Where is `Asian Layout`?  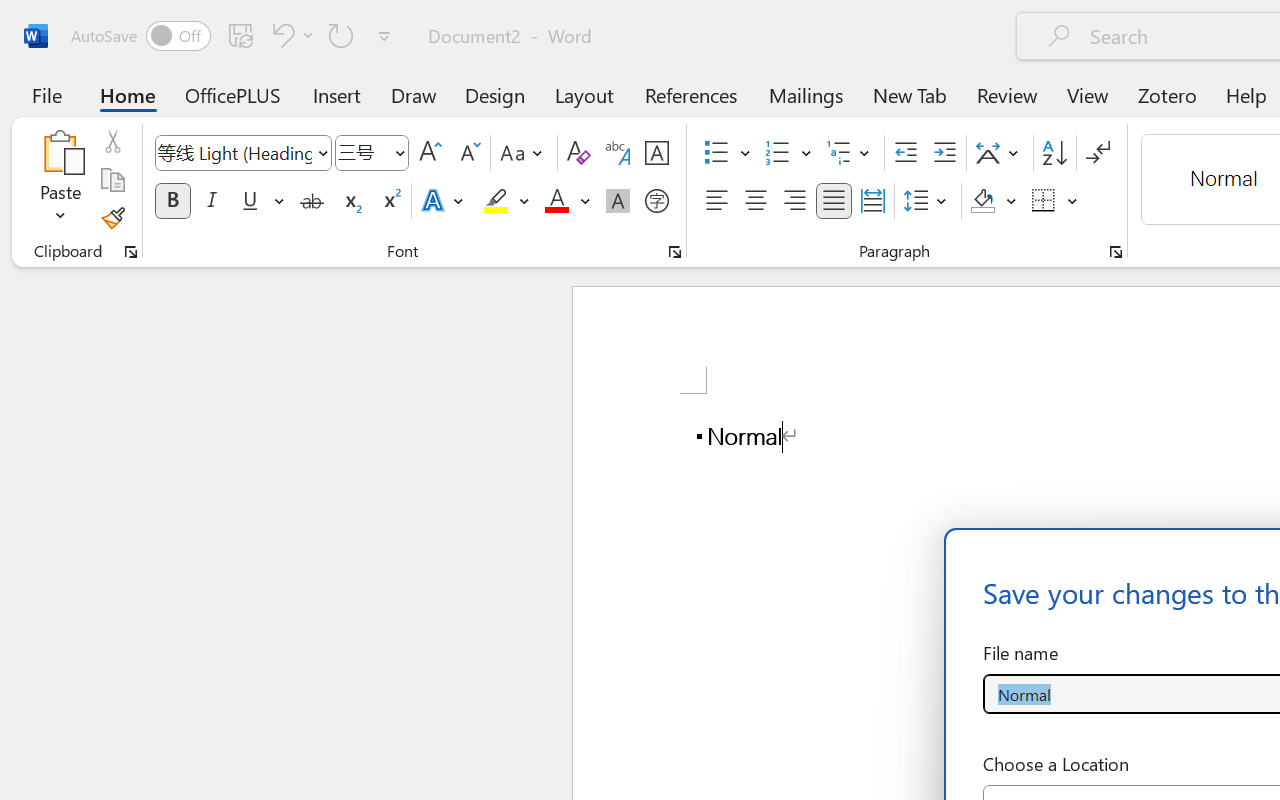
Asian Layout is located at coordinates (1000, 153).